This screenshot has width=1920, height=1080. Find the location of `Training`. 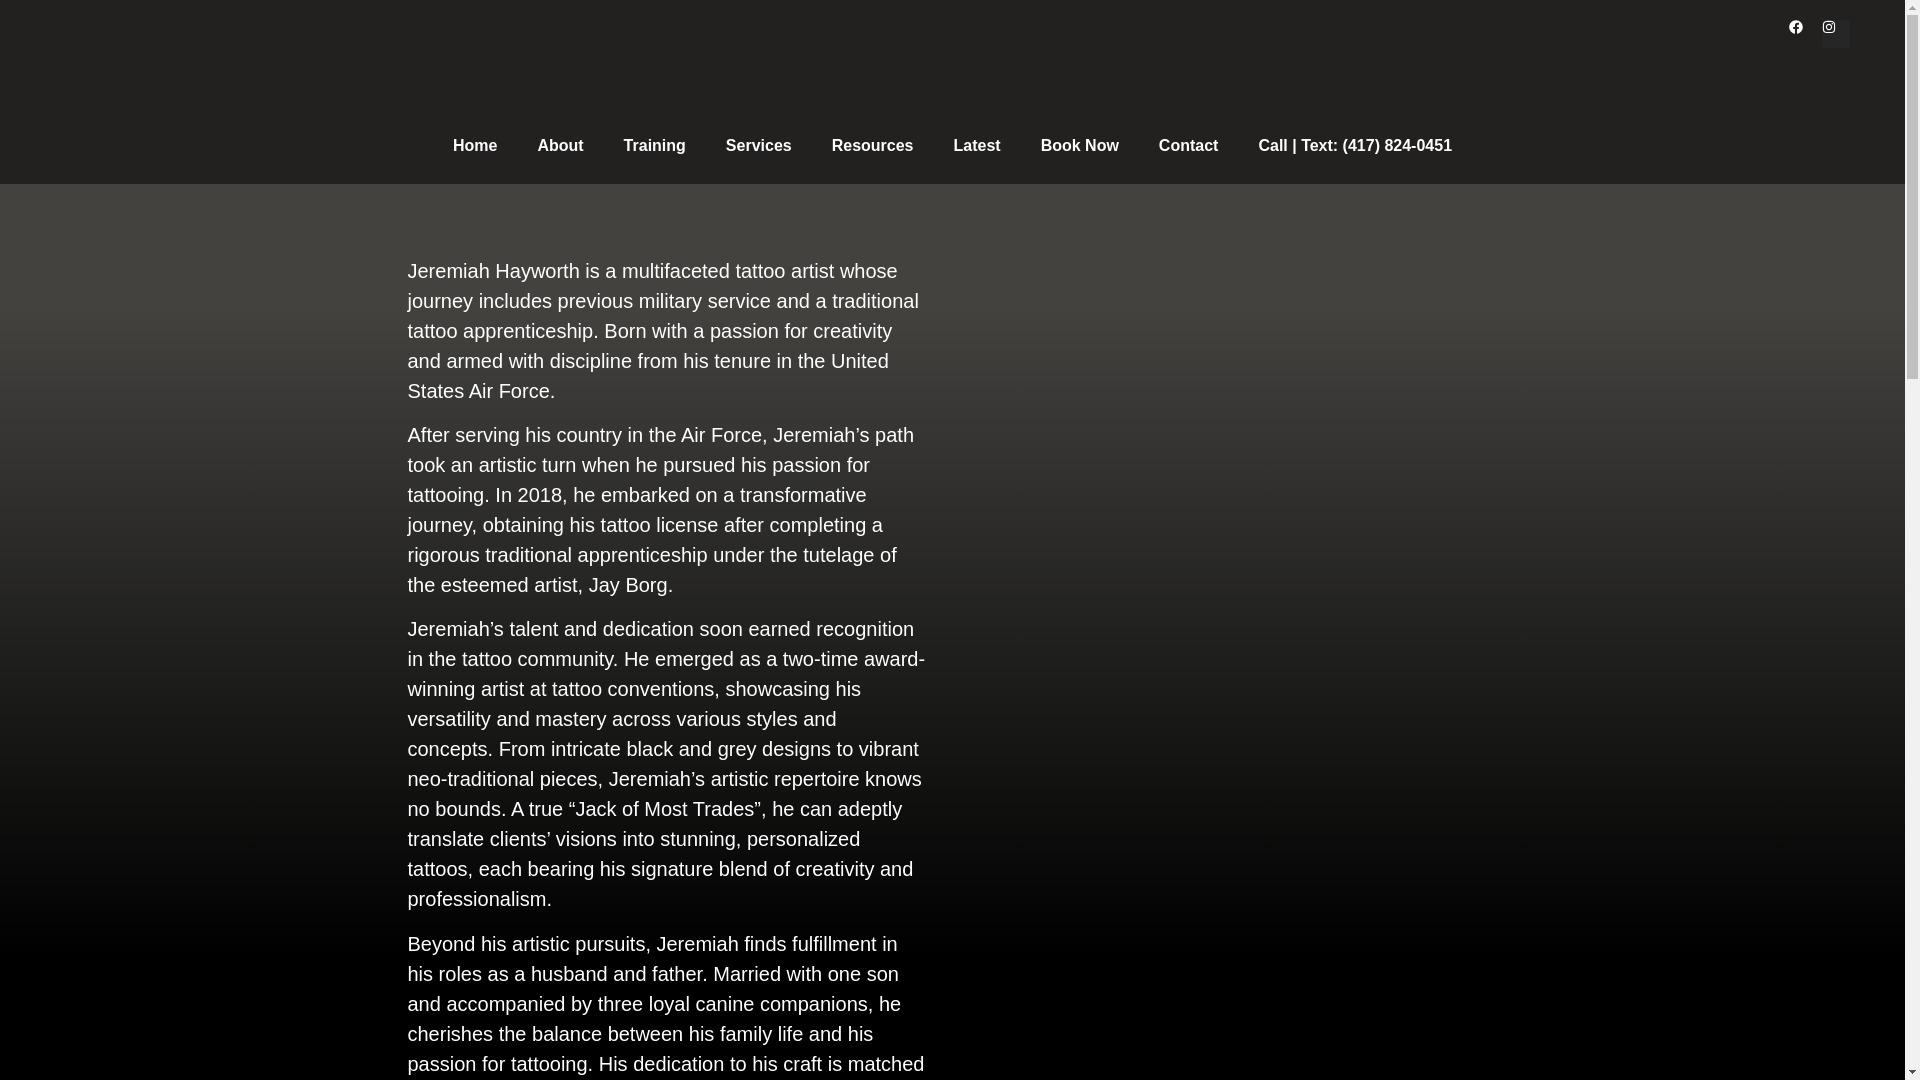

Training is located at coordinates (655, 146).